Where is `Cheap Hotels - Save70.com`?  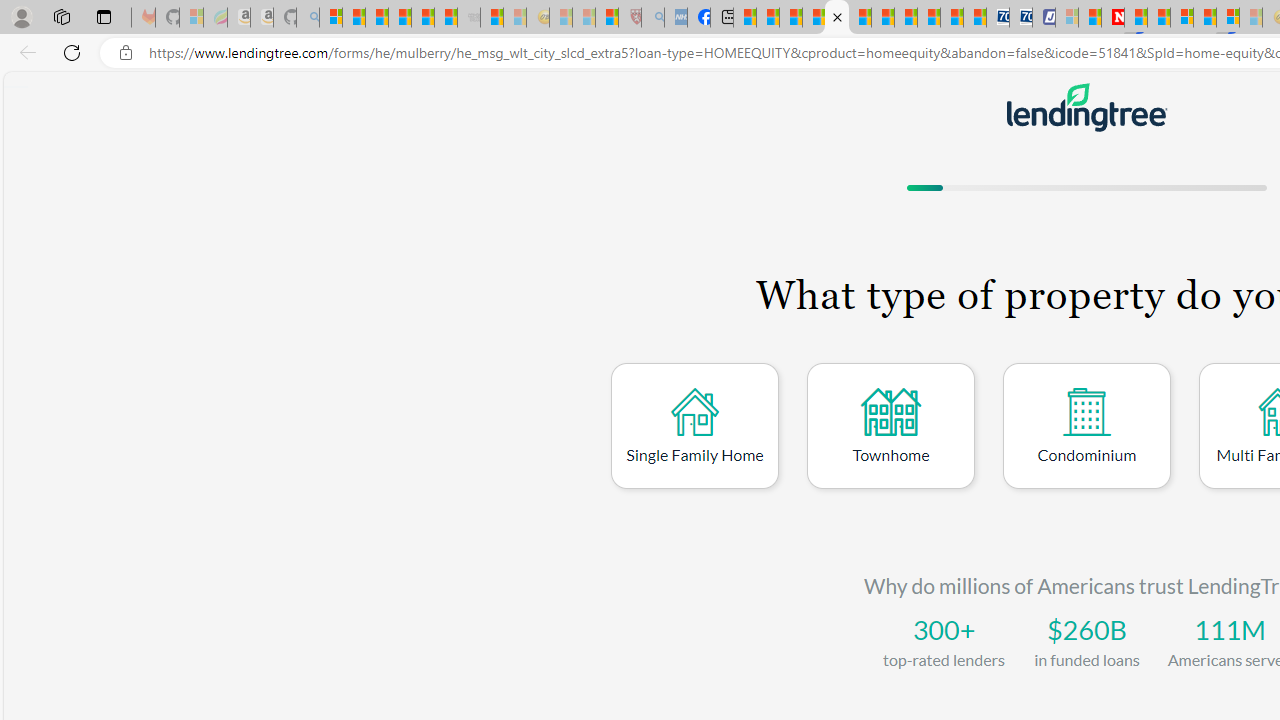 Cheap Hotels - Save70.com is located at coordinates (1020, 18).